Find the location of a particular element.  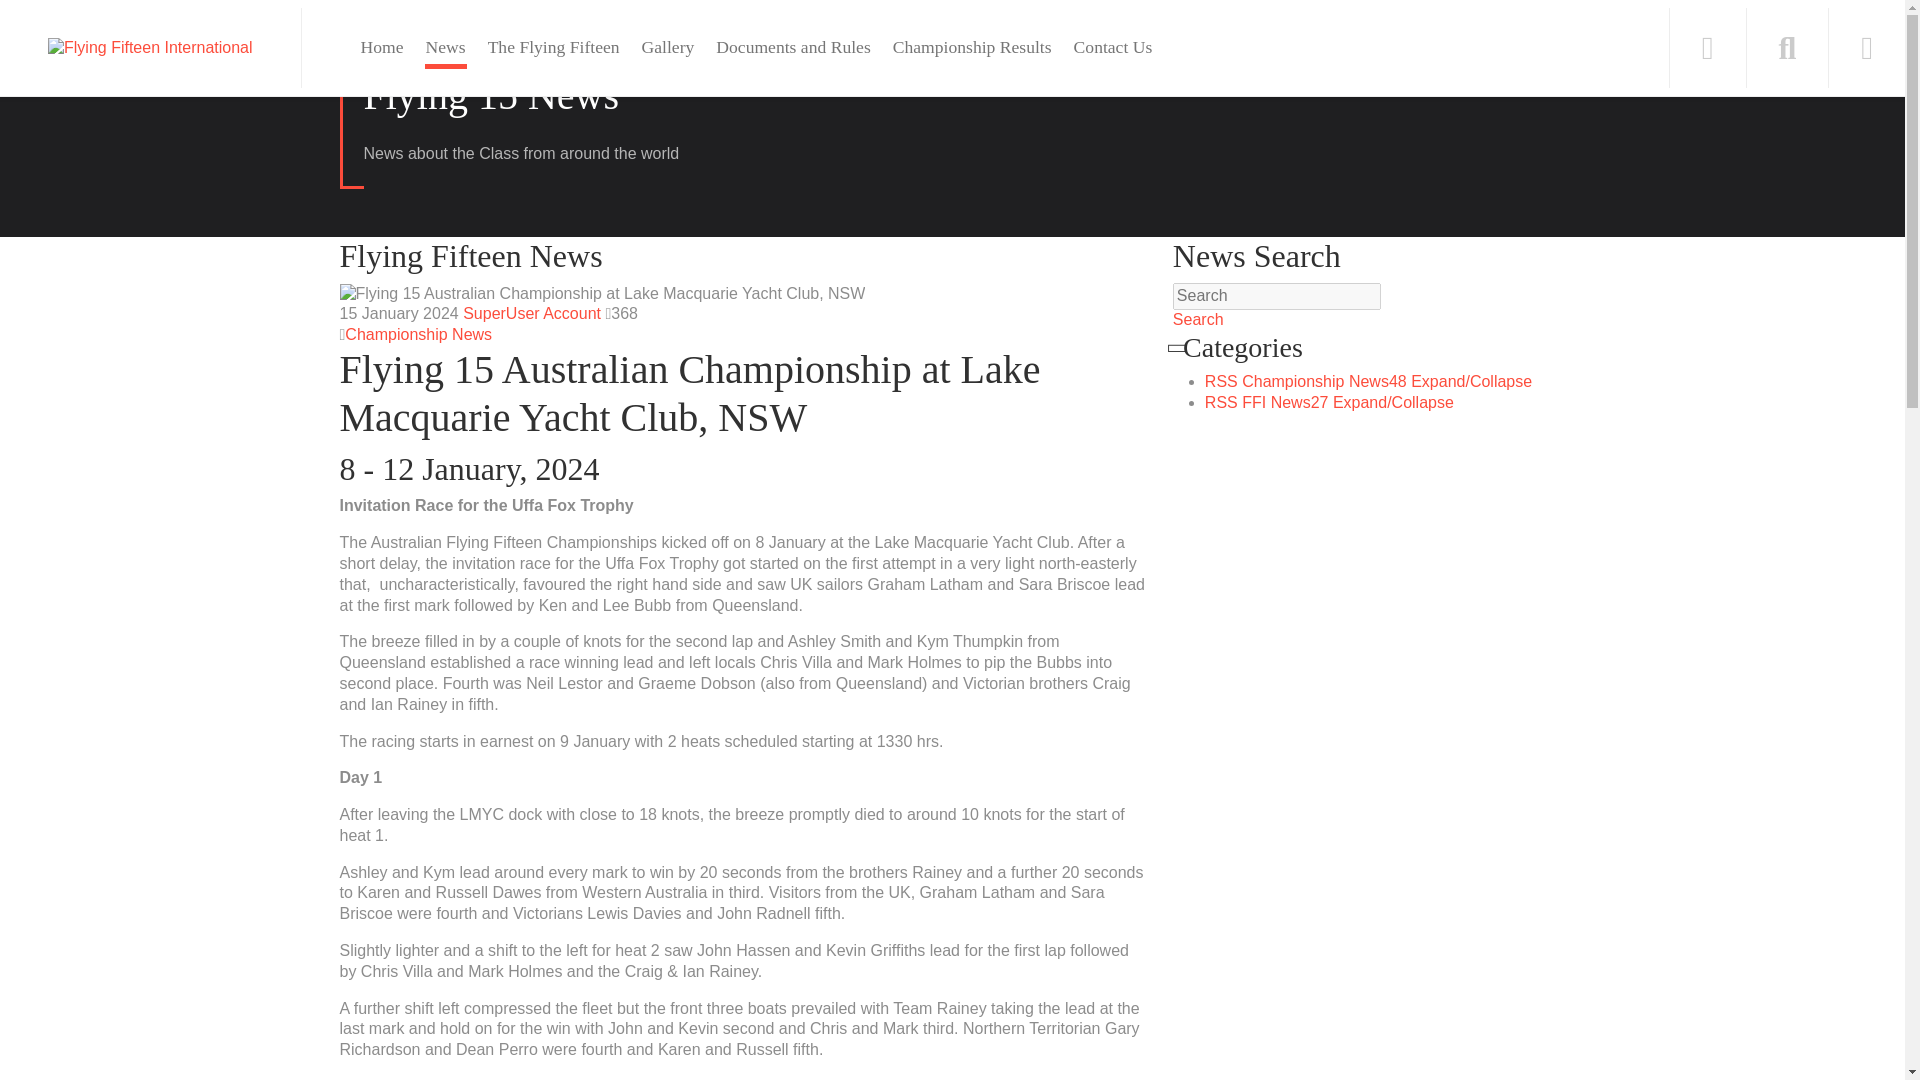

FFI News is located at coordinates (1285, 402).